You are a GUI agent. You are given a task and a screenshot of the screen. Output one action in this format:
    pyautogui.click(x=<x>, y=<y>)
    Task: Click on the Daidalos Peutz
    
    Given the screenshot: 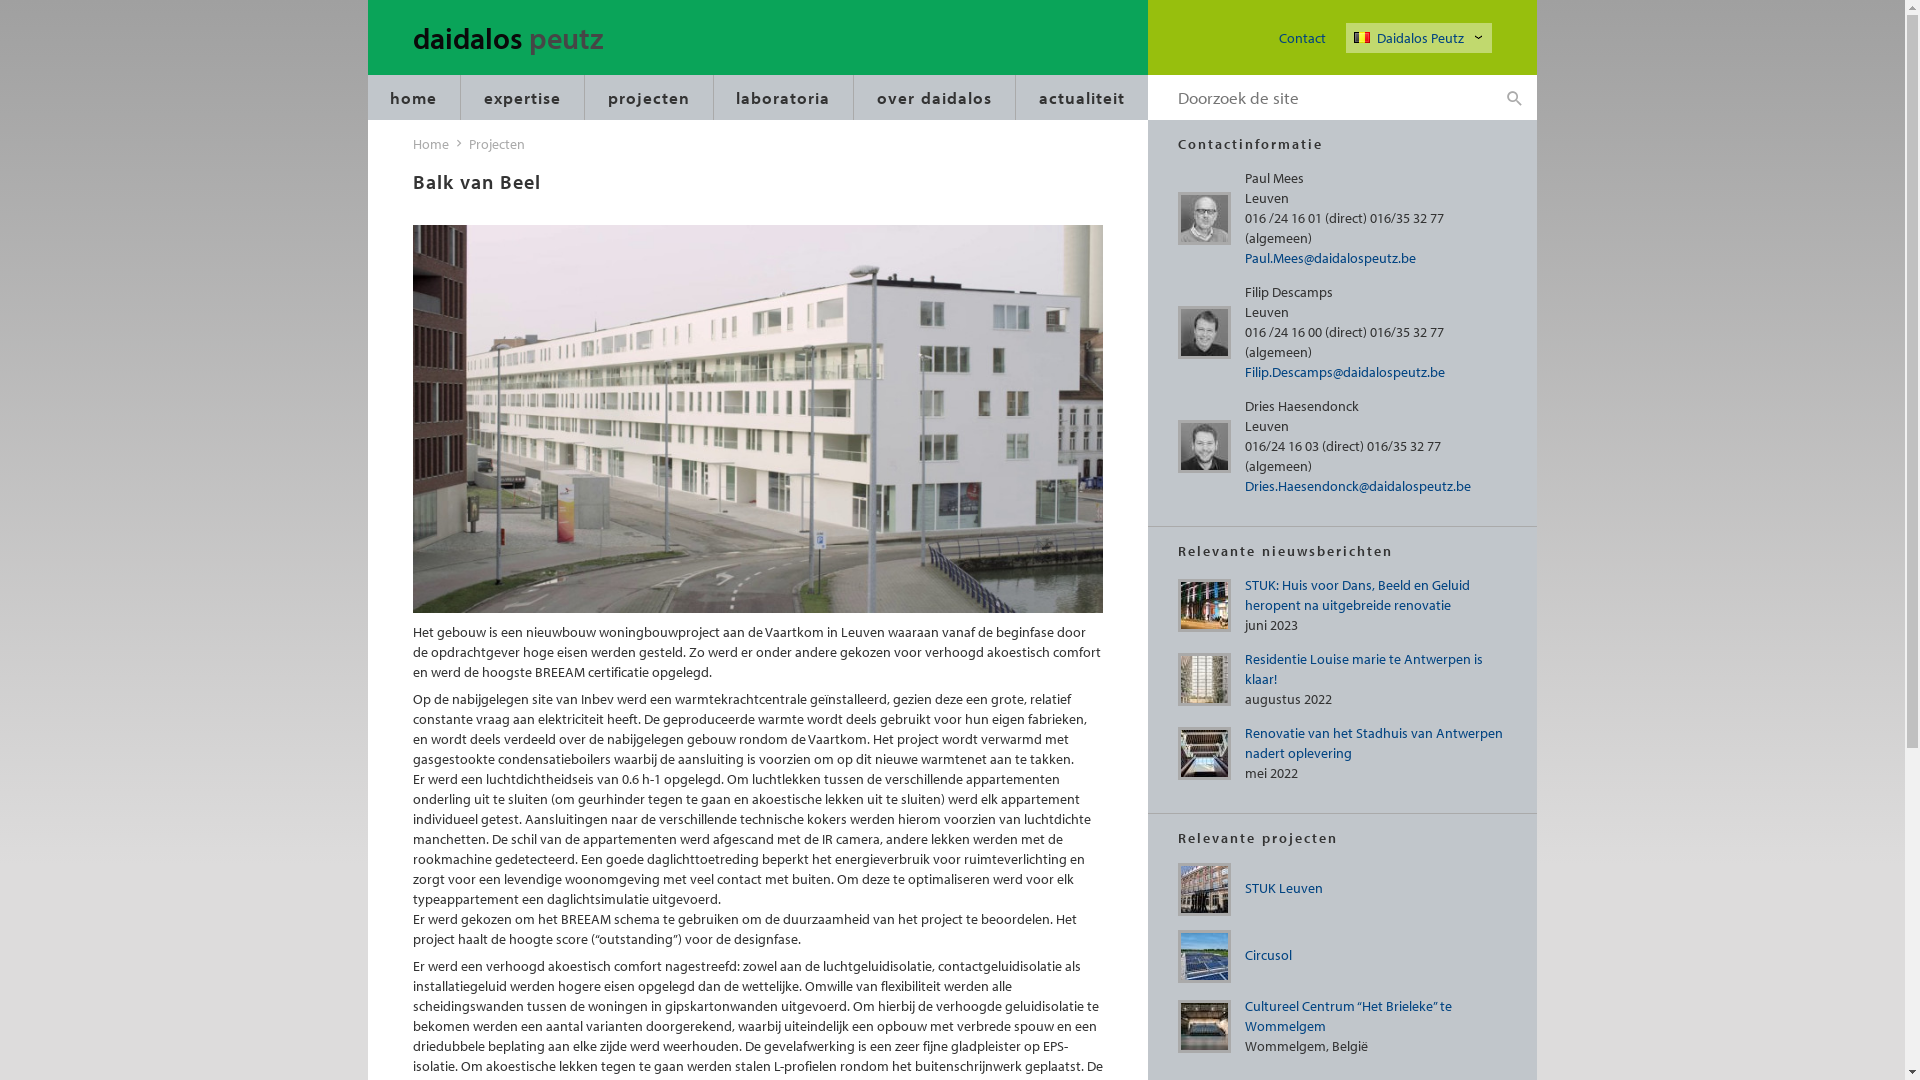 What is the action you would take?
    pyautogui.click(x=1422, y=38)
    